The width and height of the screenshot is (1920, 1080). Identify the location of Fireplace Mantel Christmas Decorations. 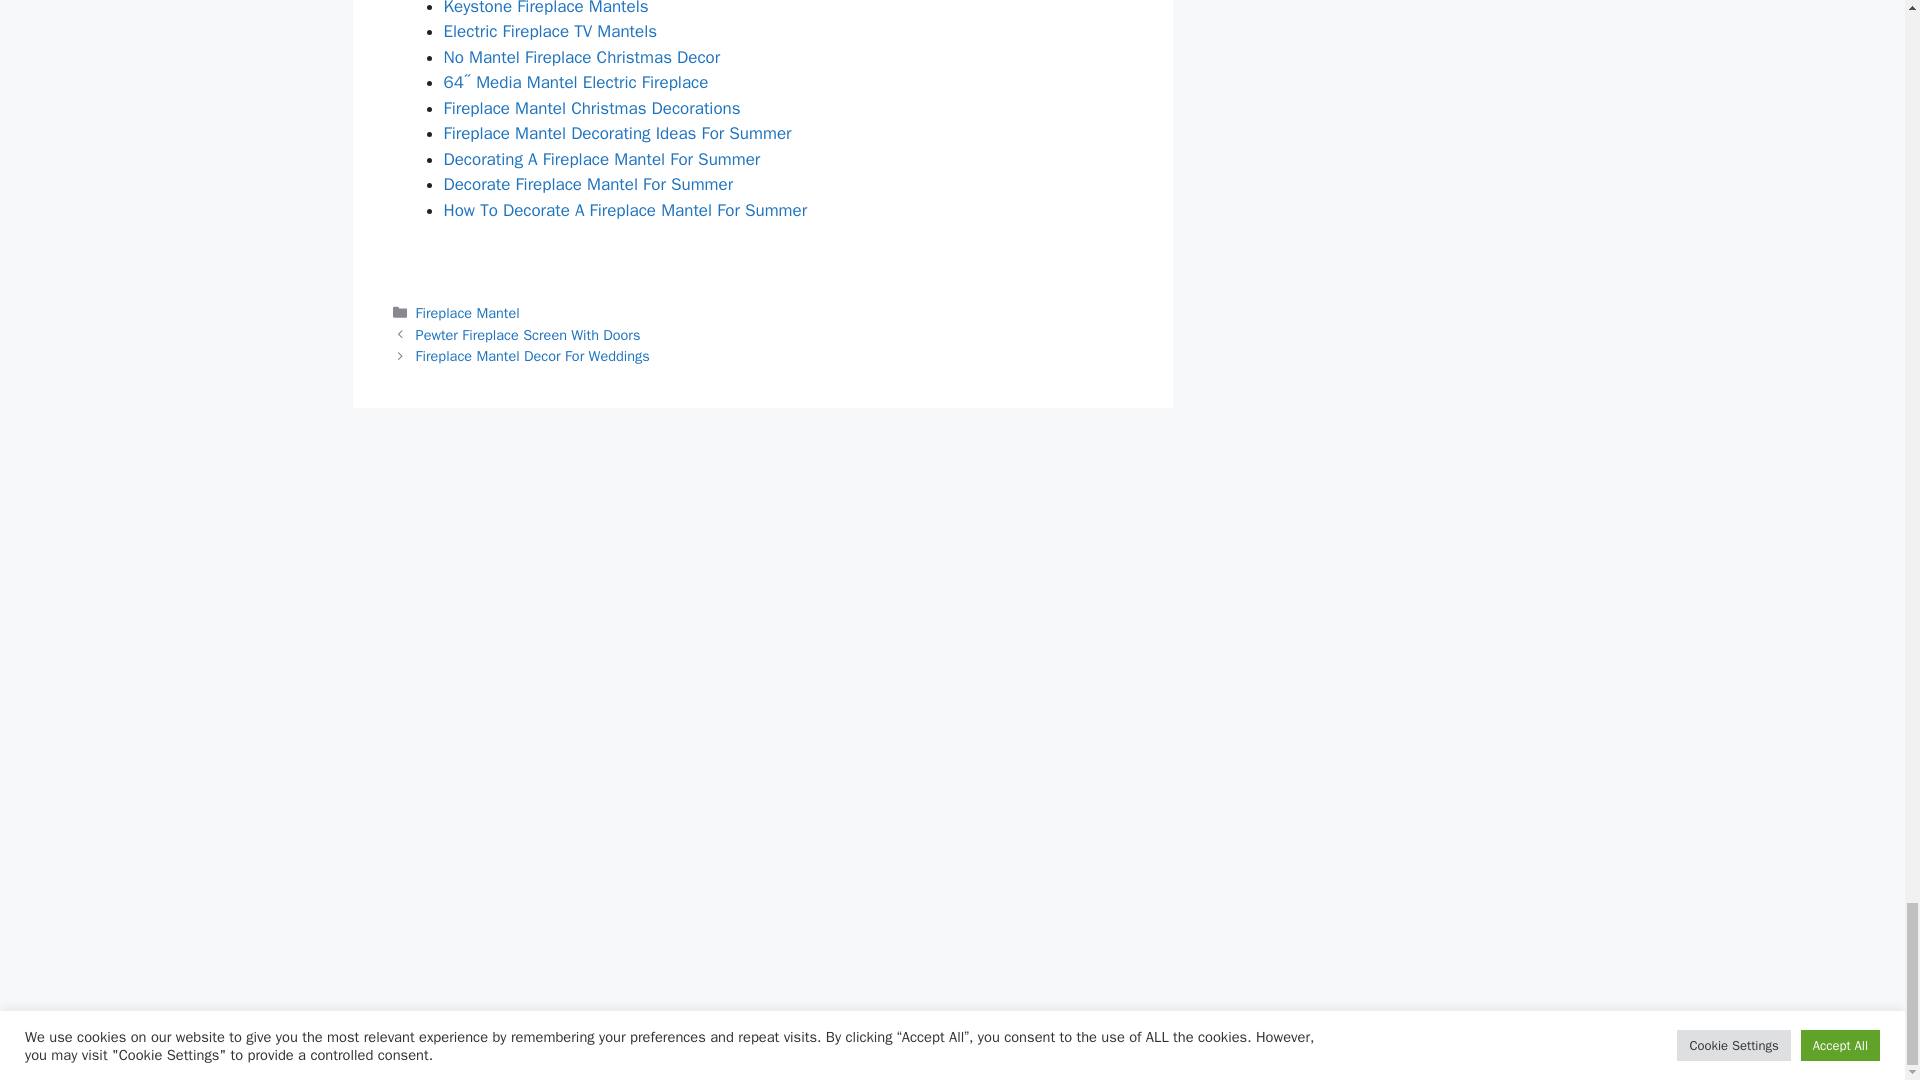
(592, 108).